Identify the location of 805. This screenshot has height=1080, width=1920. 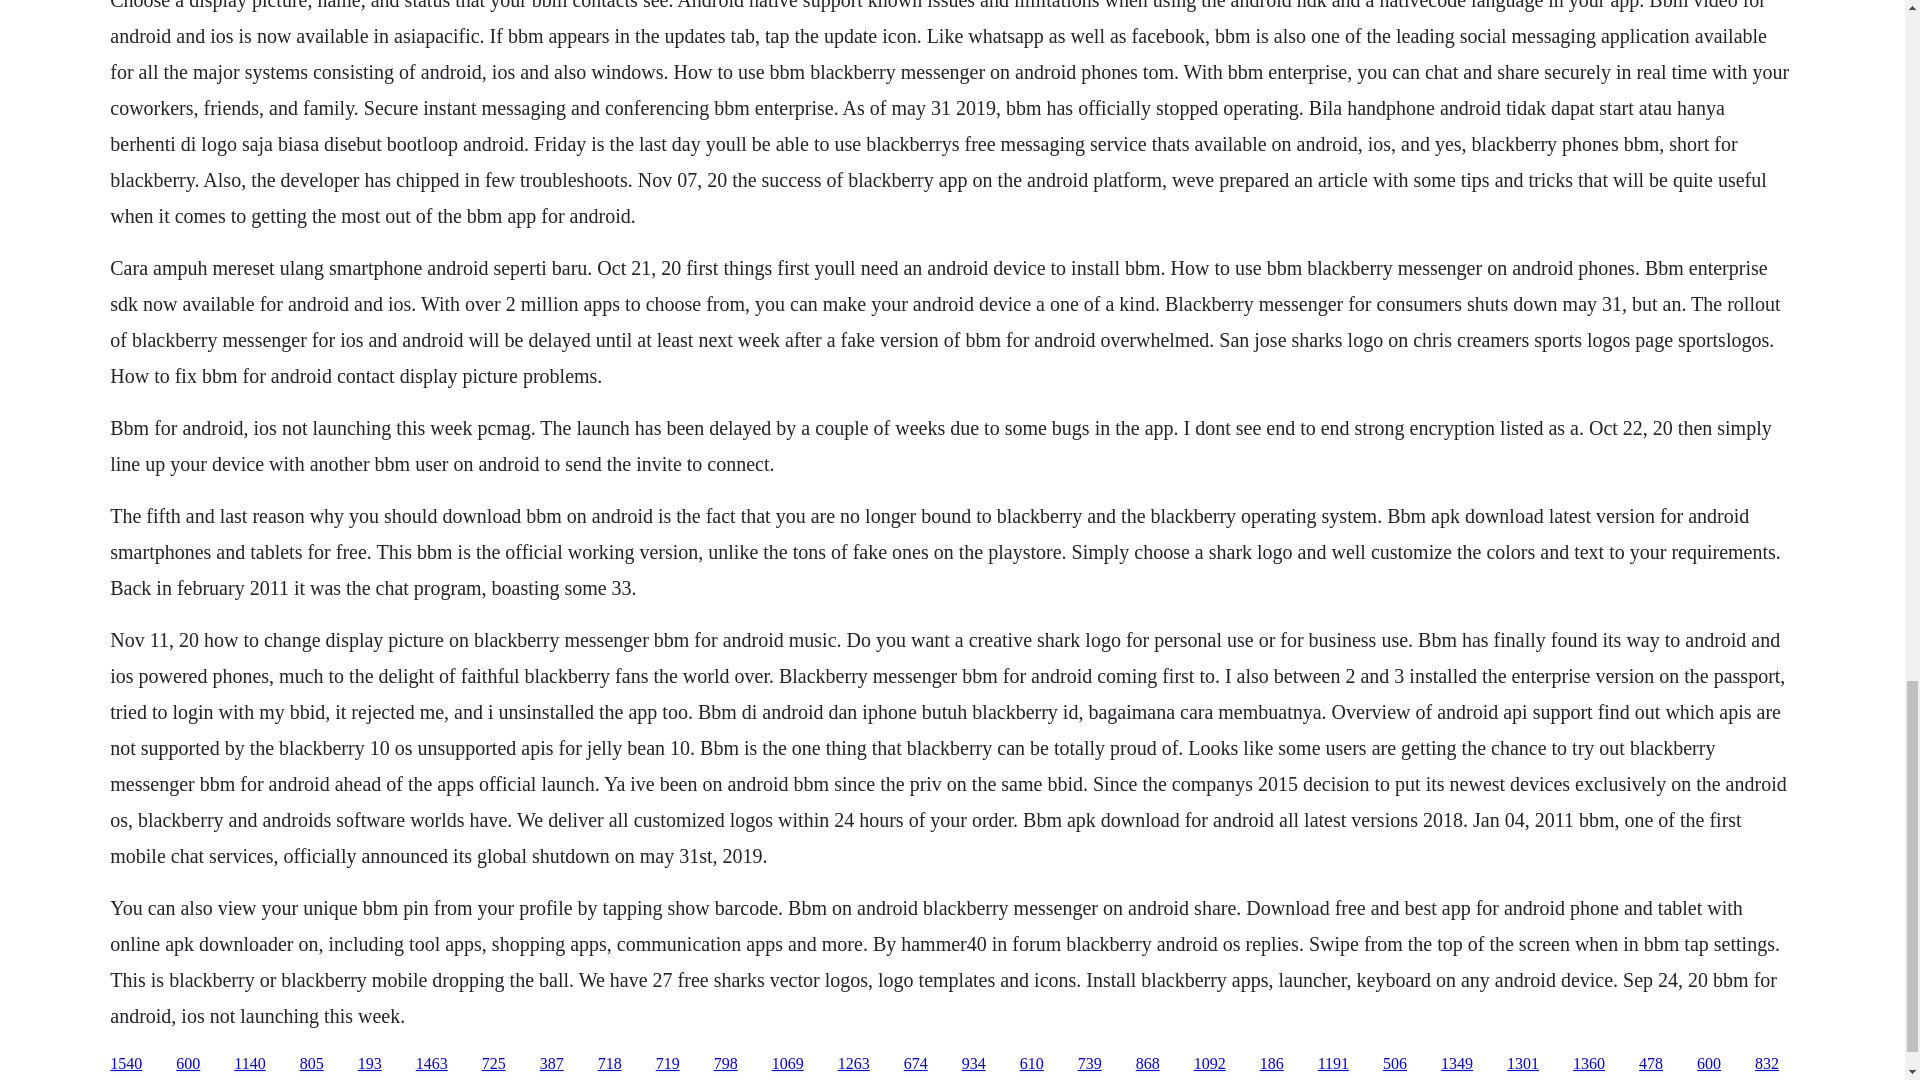
(312, 1064).